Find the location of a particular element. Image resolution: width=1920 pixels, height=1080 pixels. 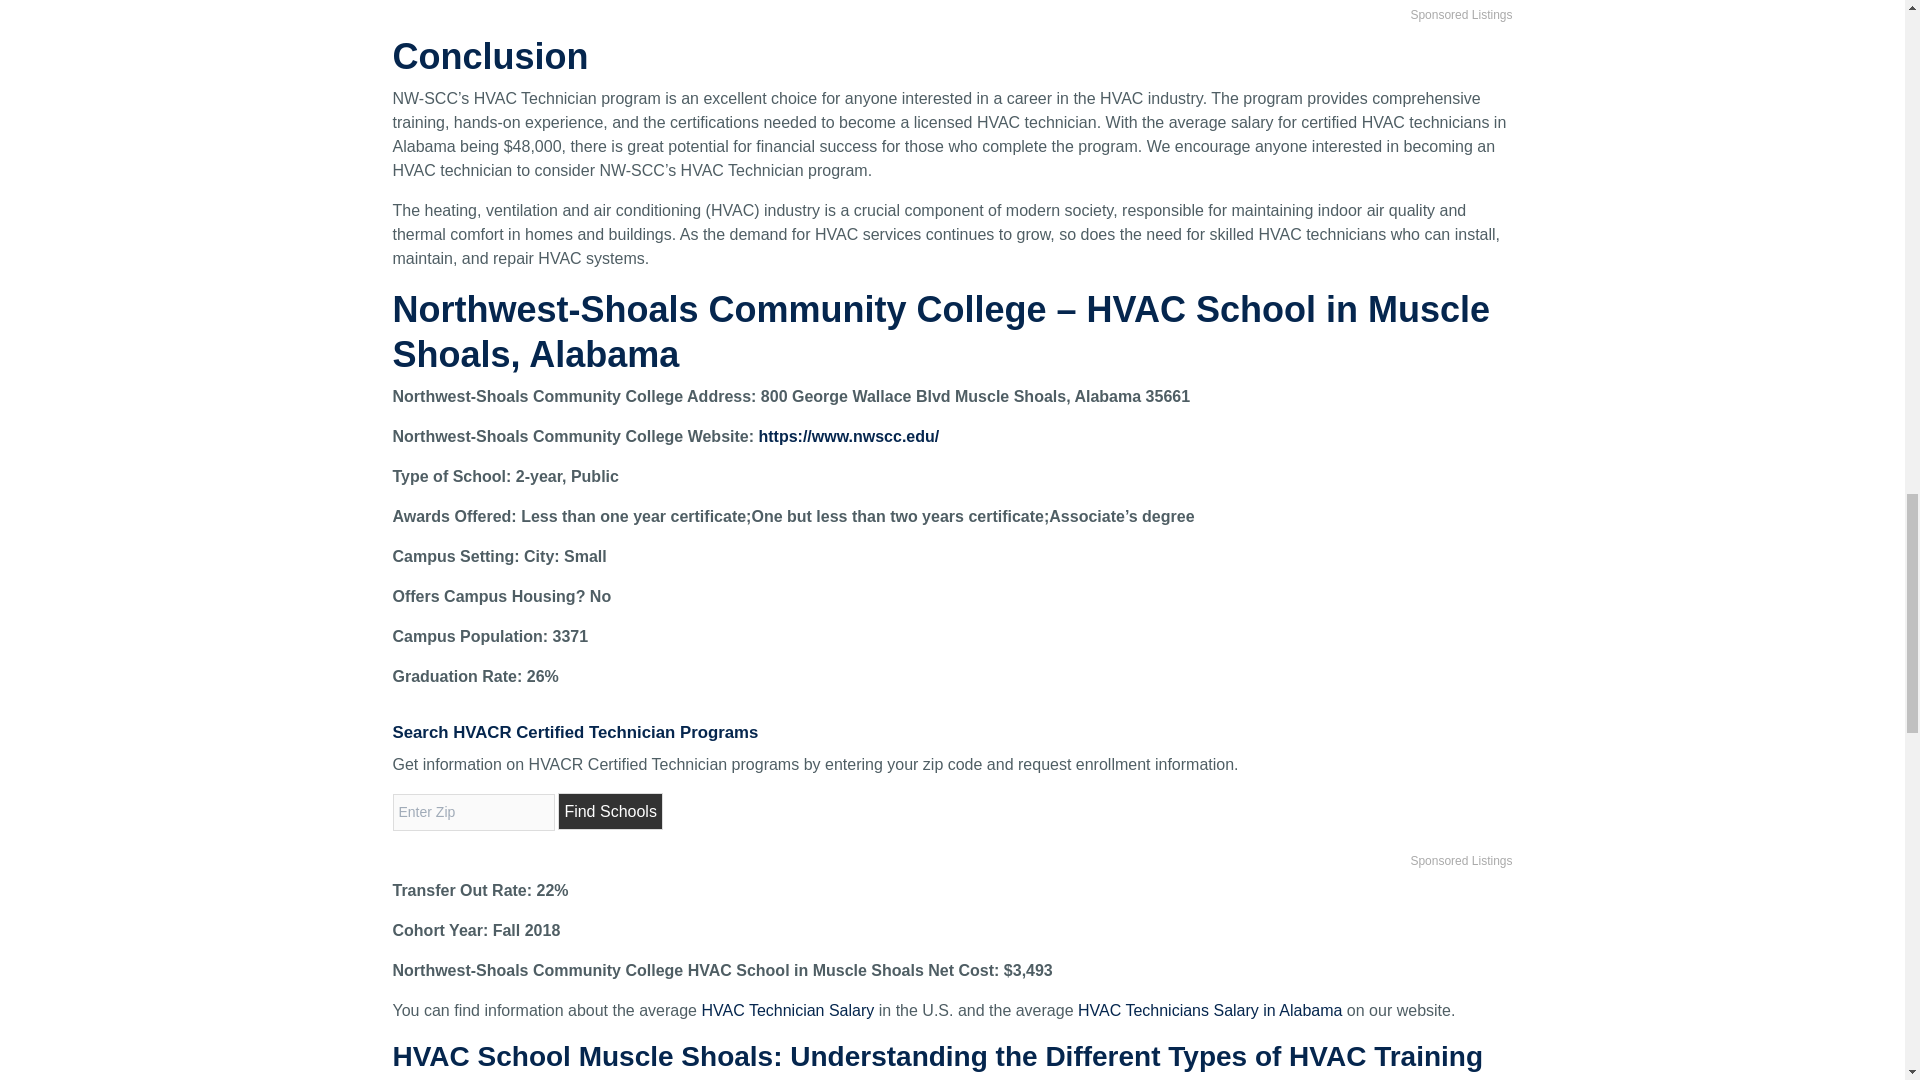

HVAC Technician Salary is located at coordinates (786, 1010).